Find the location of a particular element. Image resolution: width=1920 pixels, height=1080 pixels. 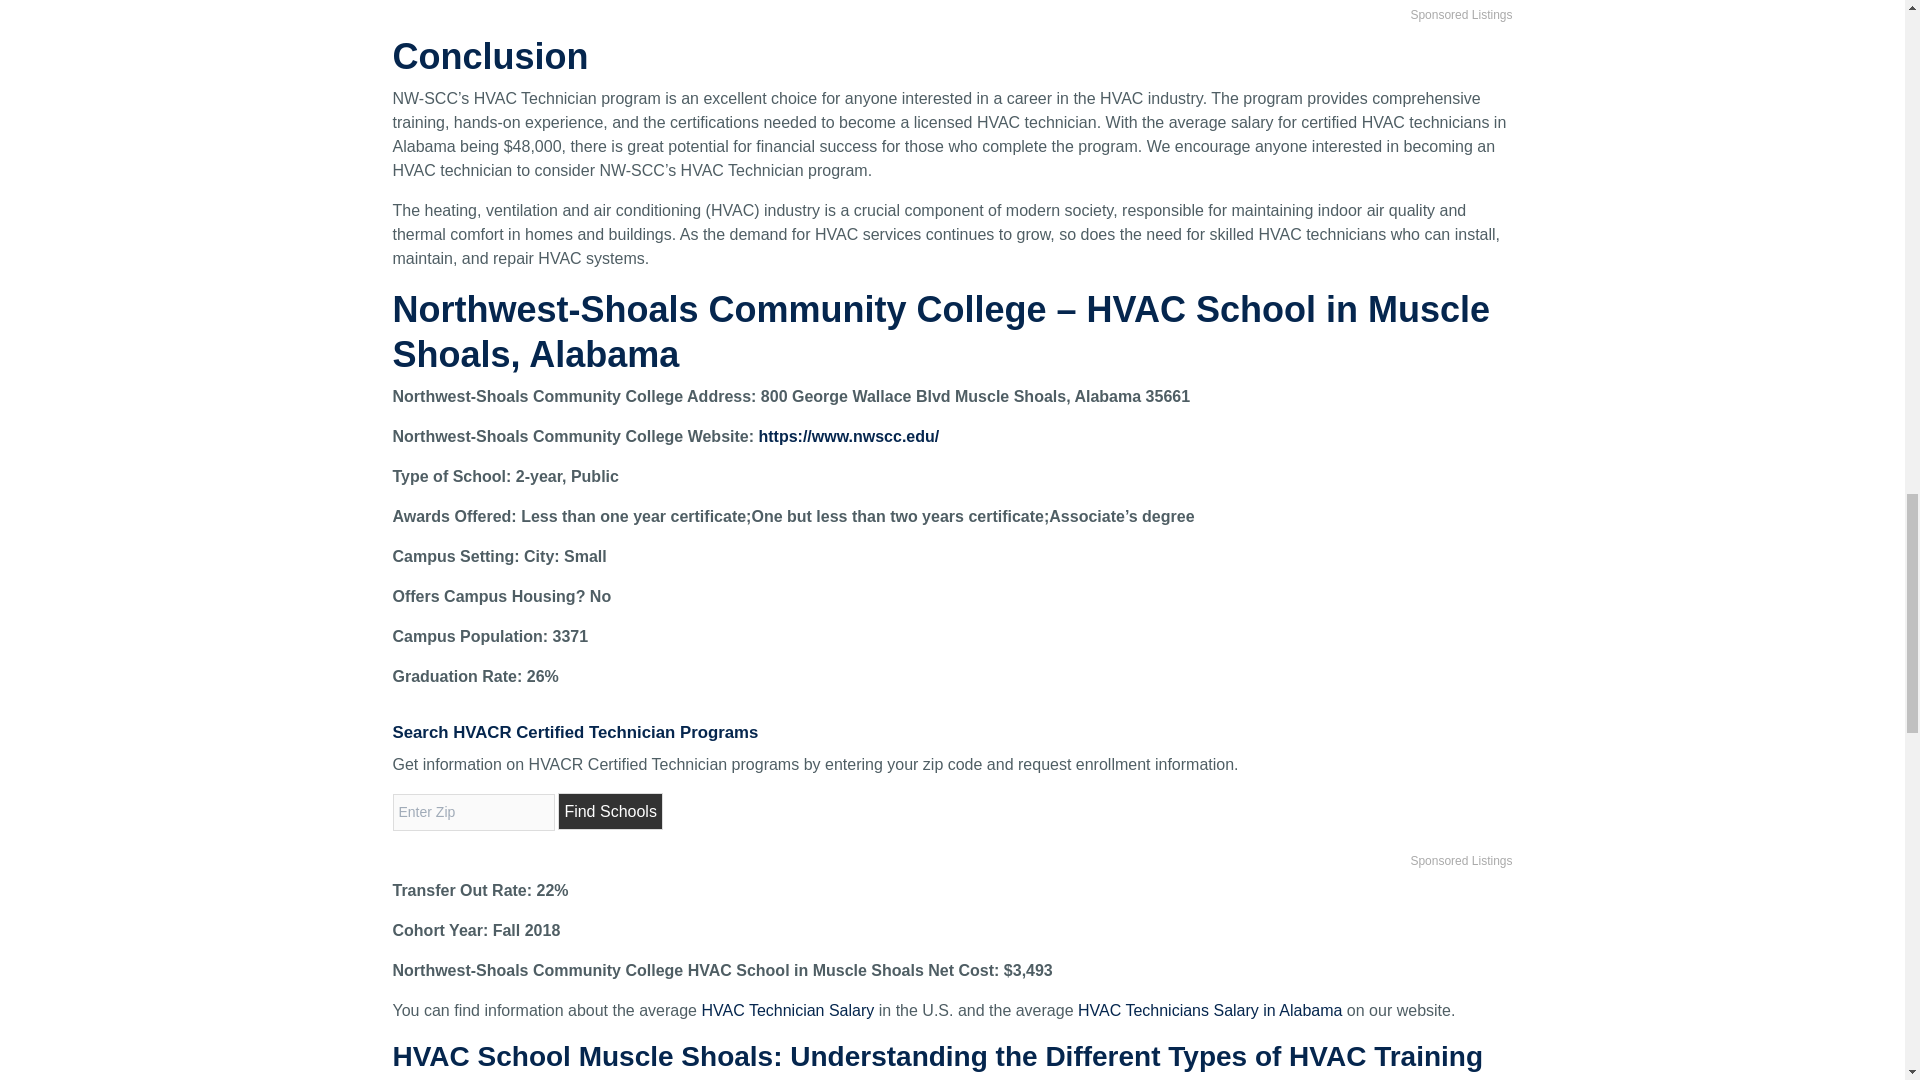

HVAC Technician Salary is located at coordinates (786, 1010).